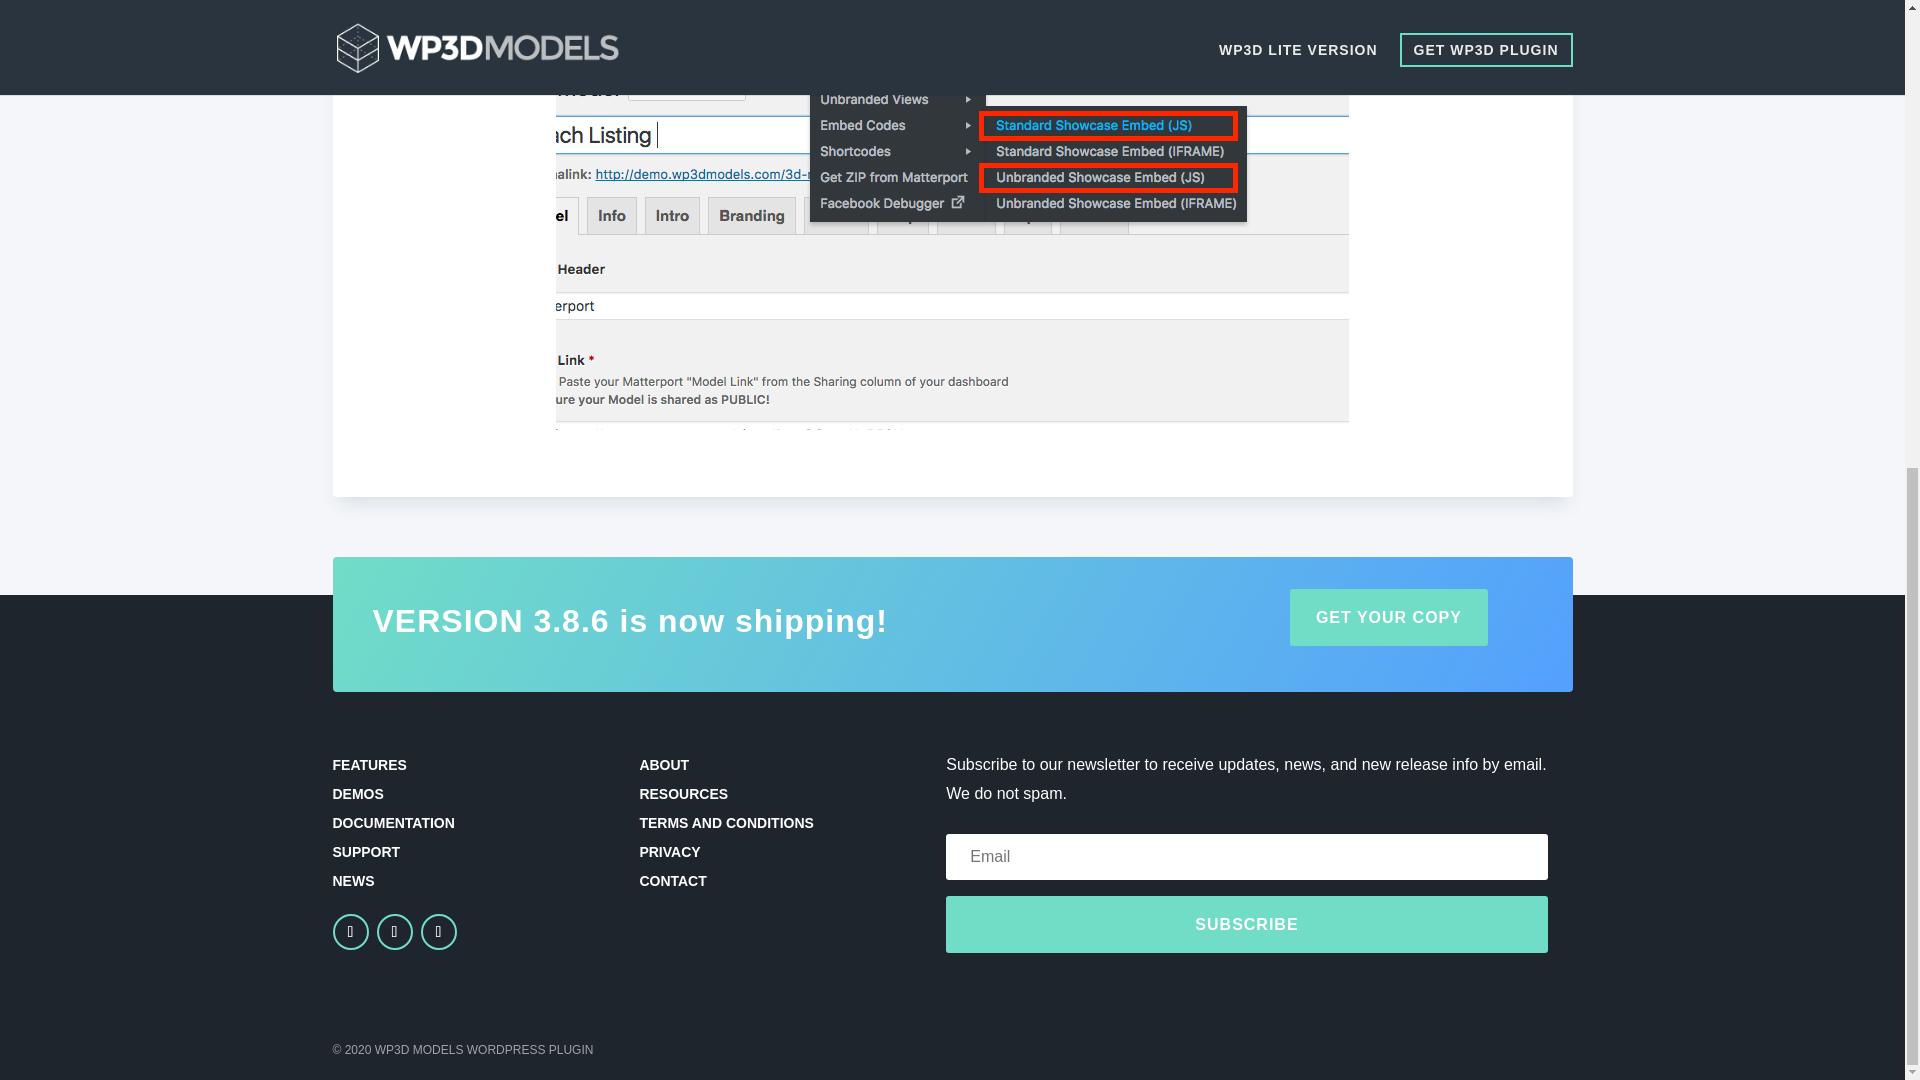 This screenshot has width=1920, height=1080. Describe the element at coordinates (726, 822) in the screenshot. I see `TERMS AND CONDITIONS` at that location.